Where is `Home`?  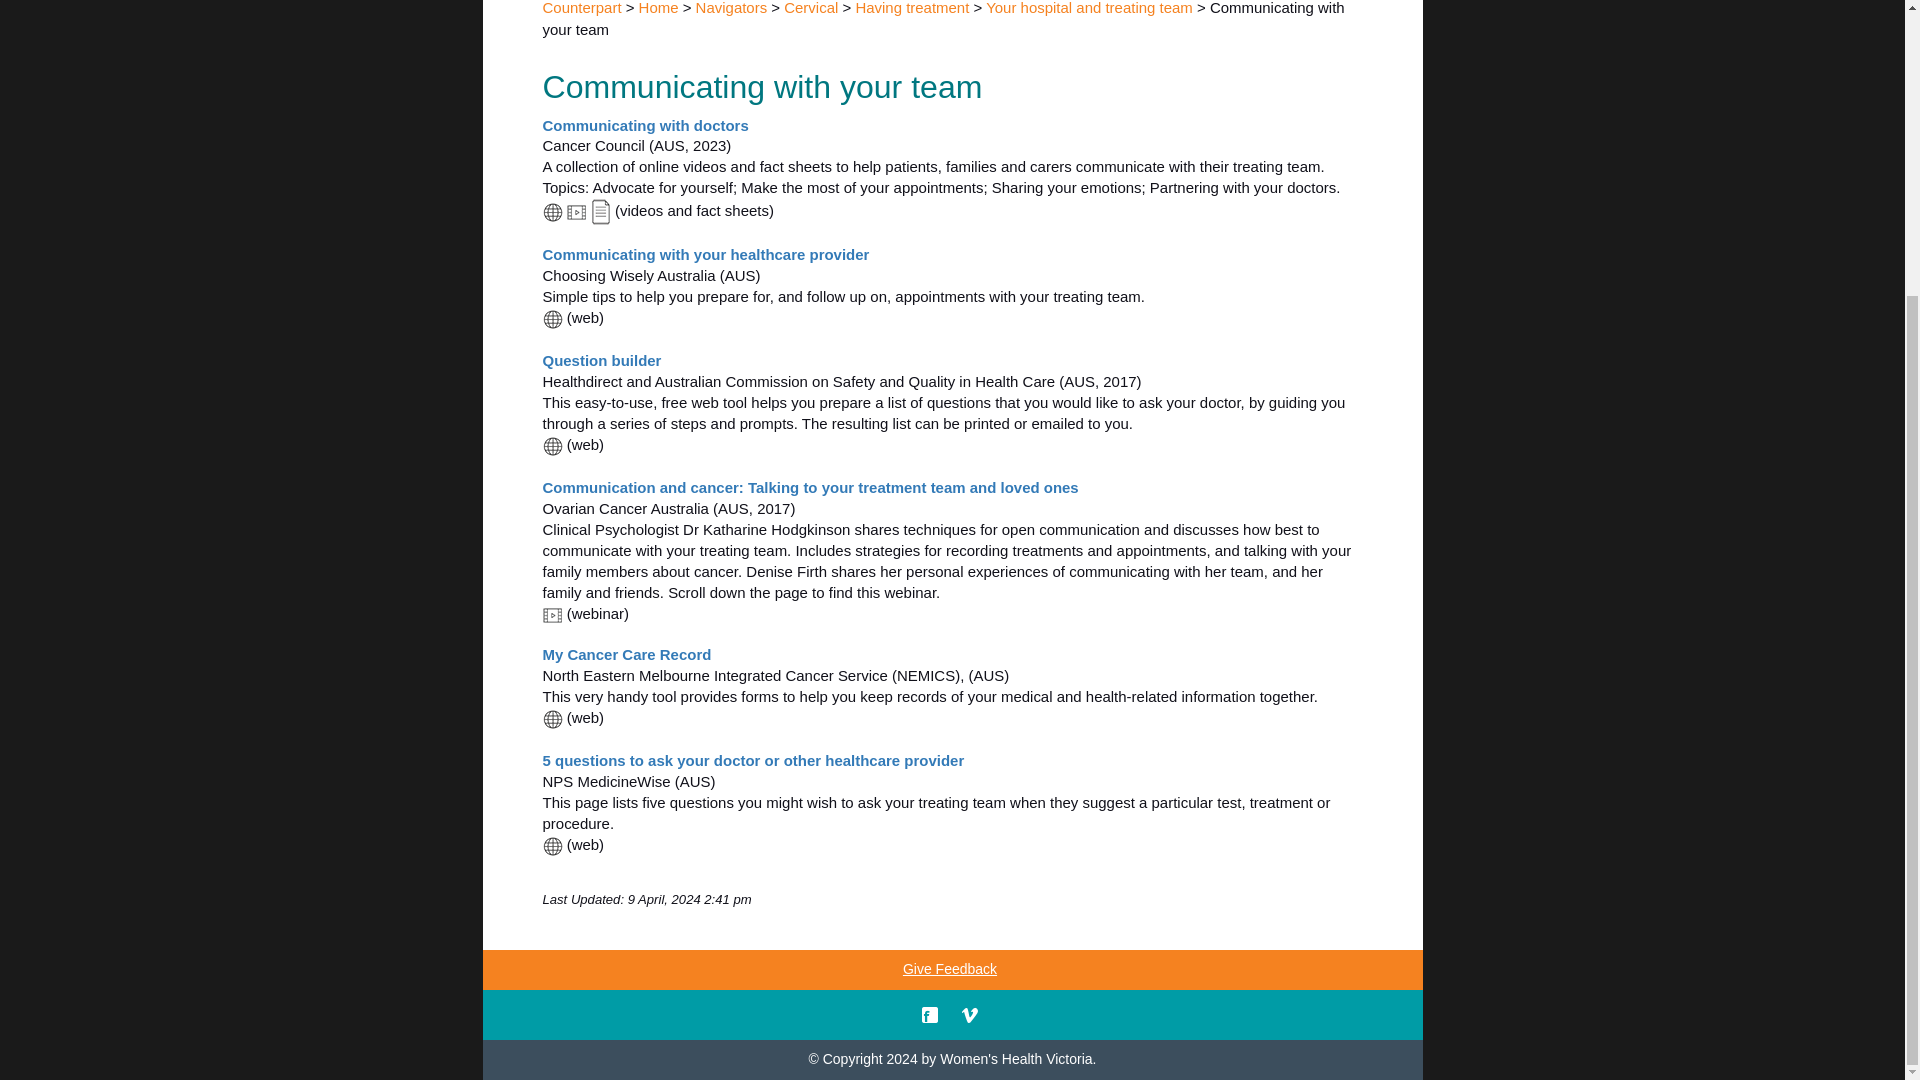
Home is located at coordinates (659, 8).